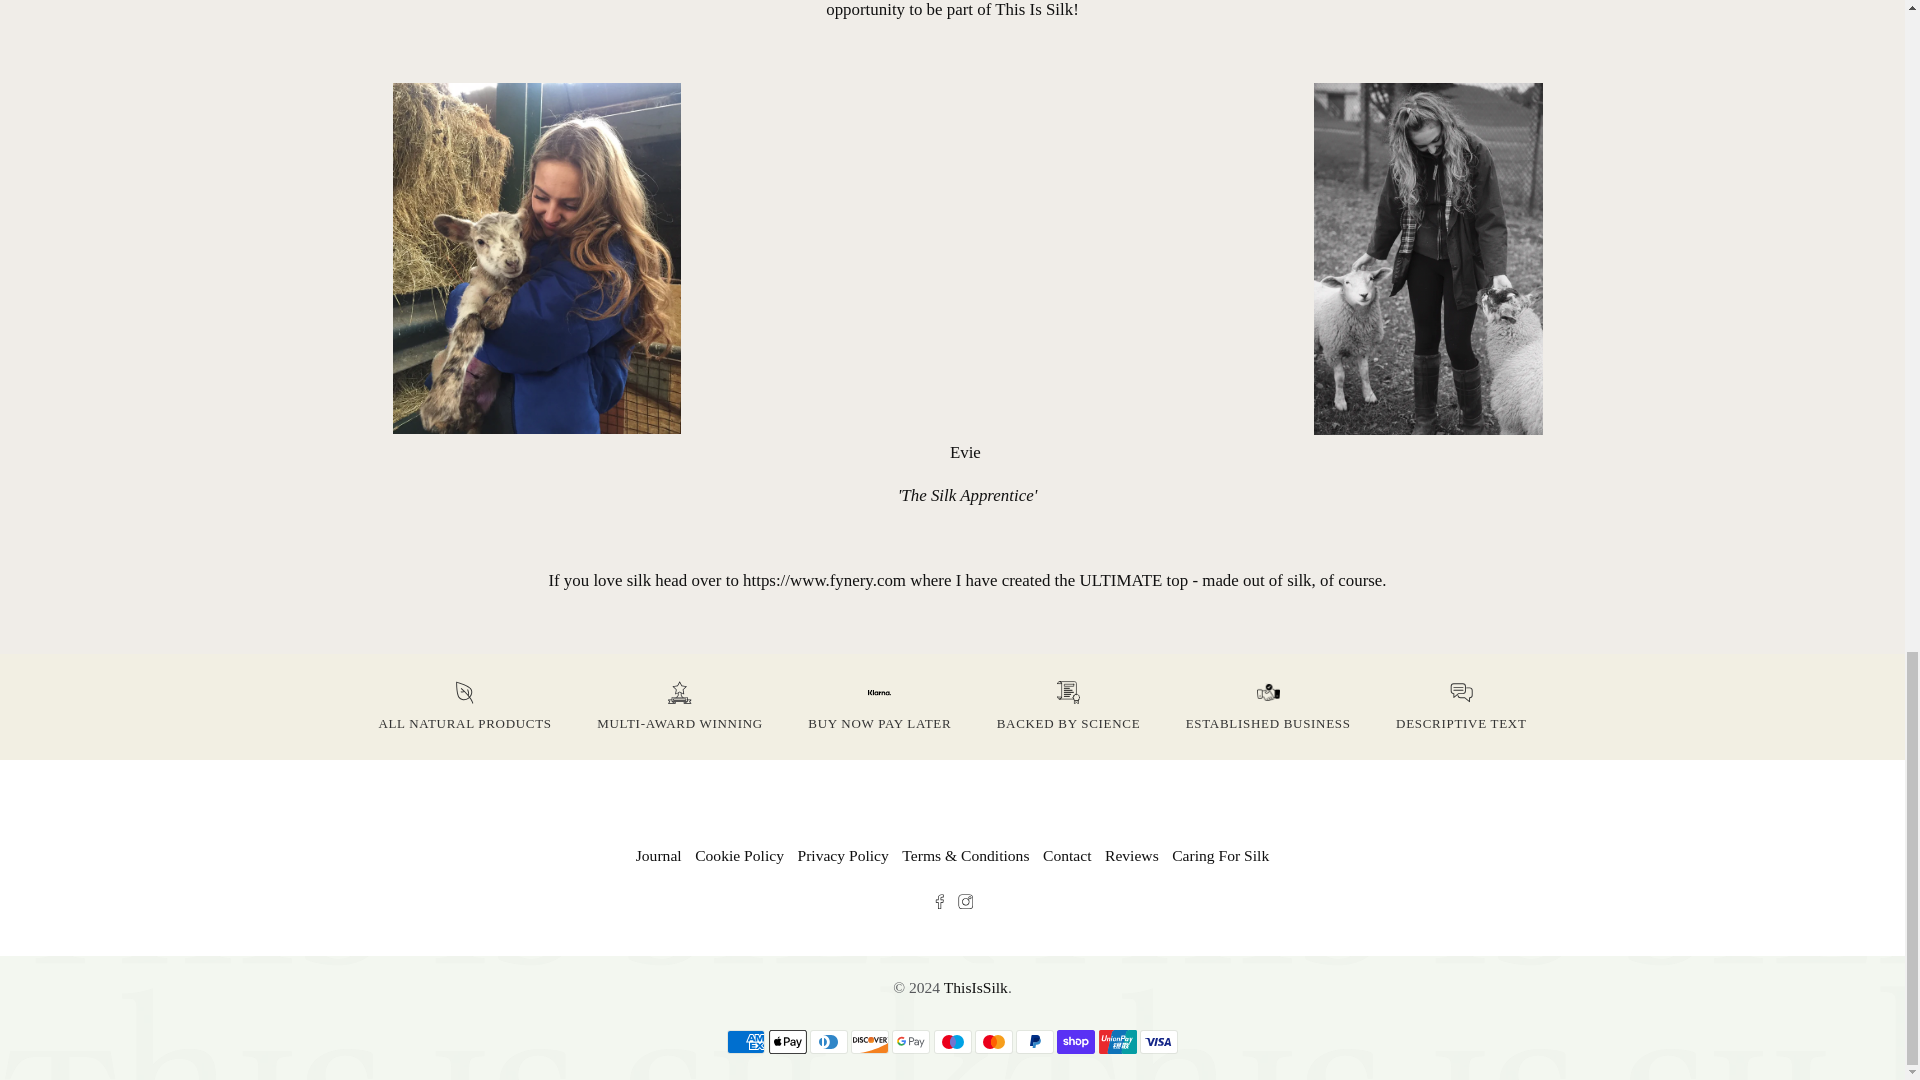 This screenshot has height=1080, width=1920. What do you see at coordinates (787, 1042) in the screenshot?
I see `Apple Pay` at bounding box center [787, 1042].